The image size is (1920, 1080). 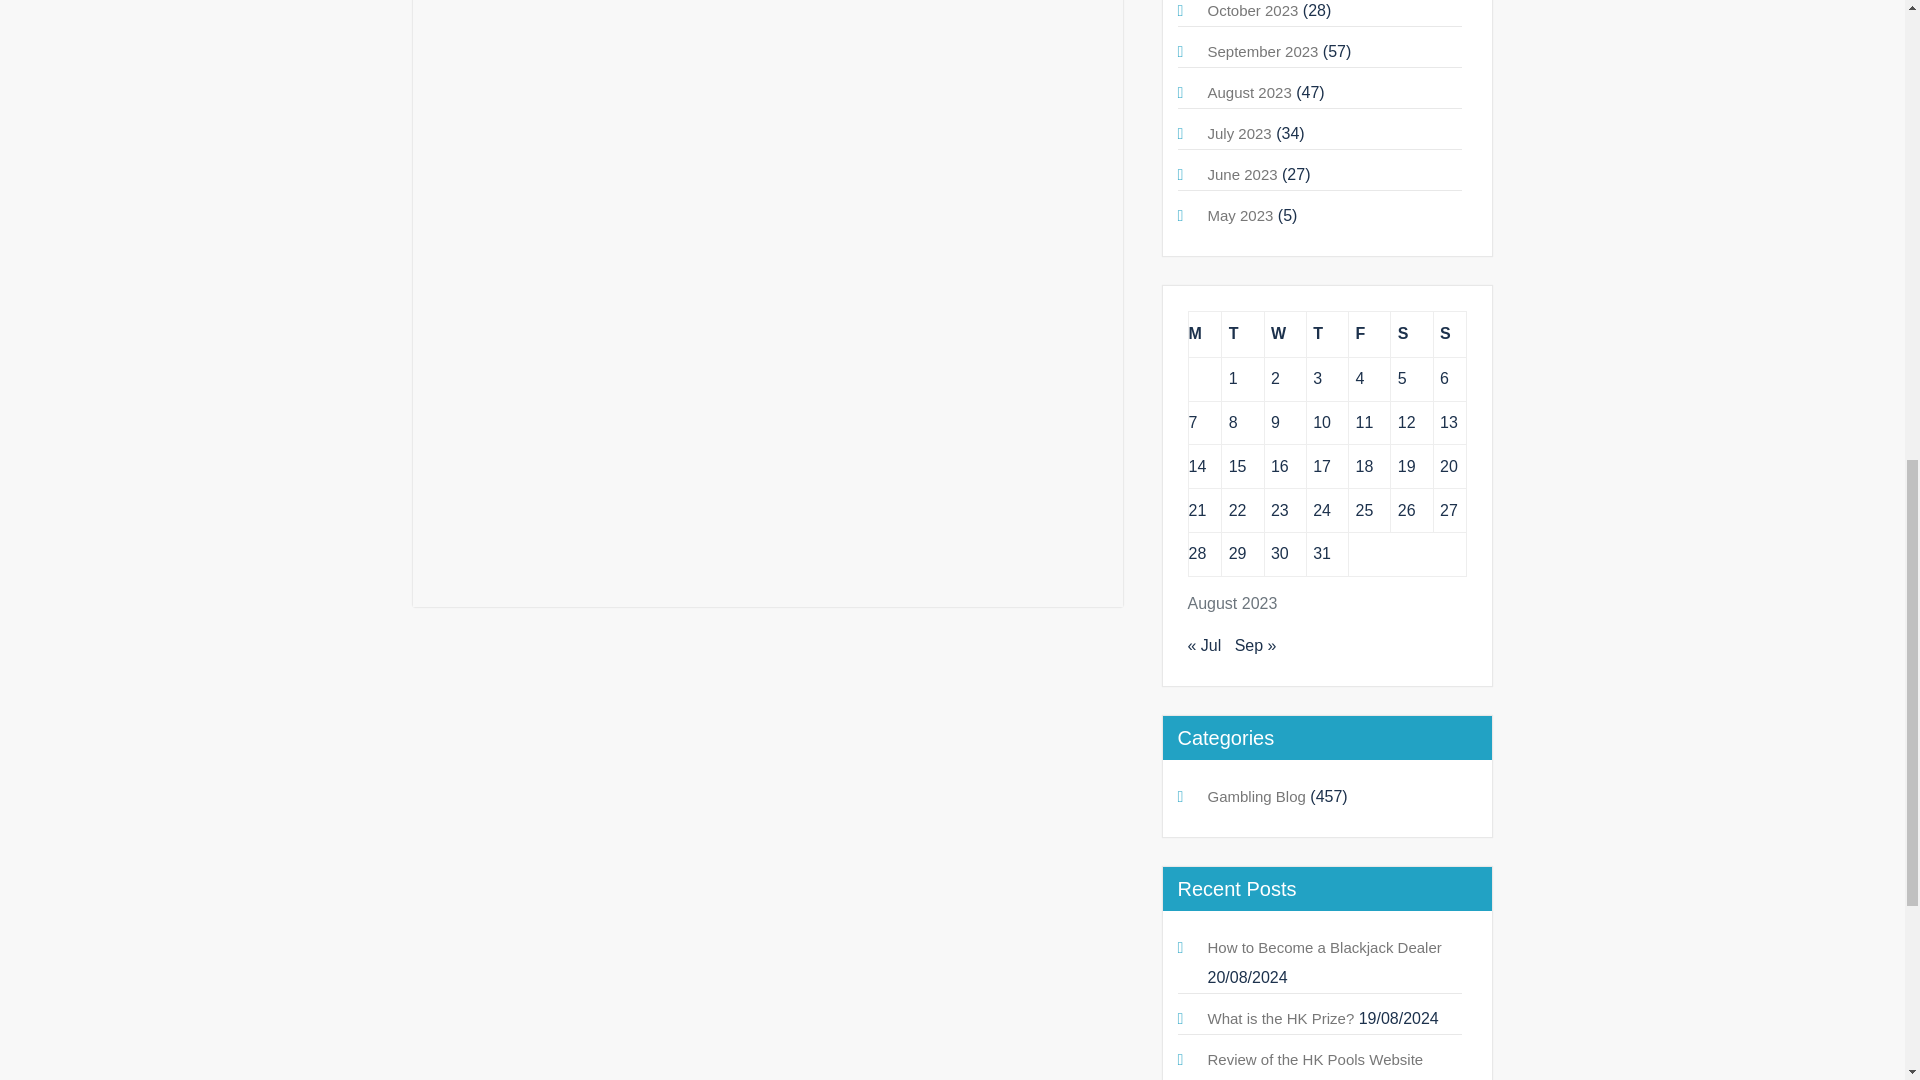 I want to click on Tuesday, so click(x=1242, y=334).